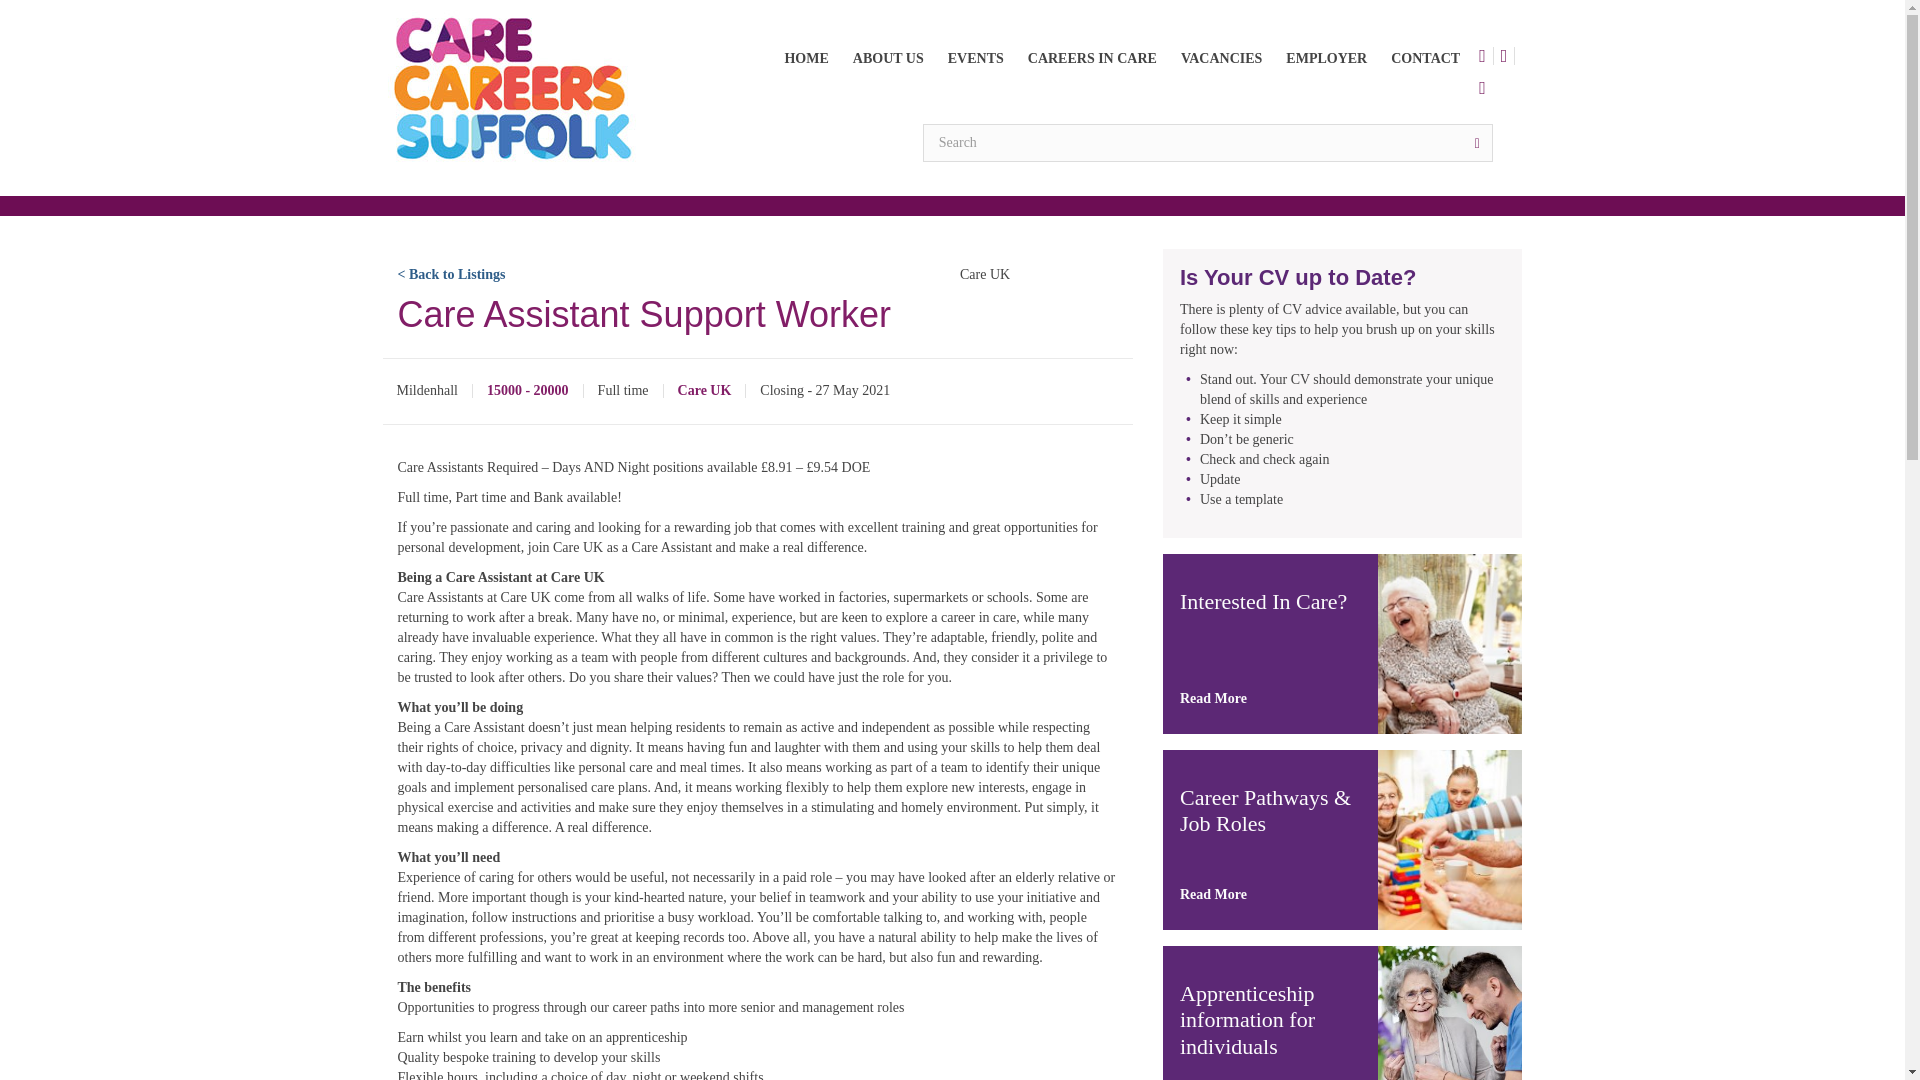  What do you see at coordinates (1425, 58) in the screenshot?
I see `CONTACT` at bounding box center [1425, 58].